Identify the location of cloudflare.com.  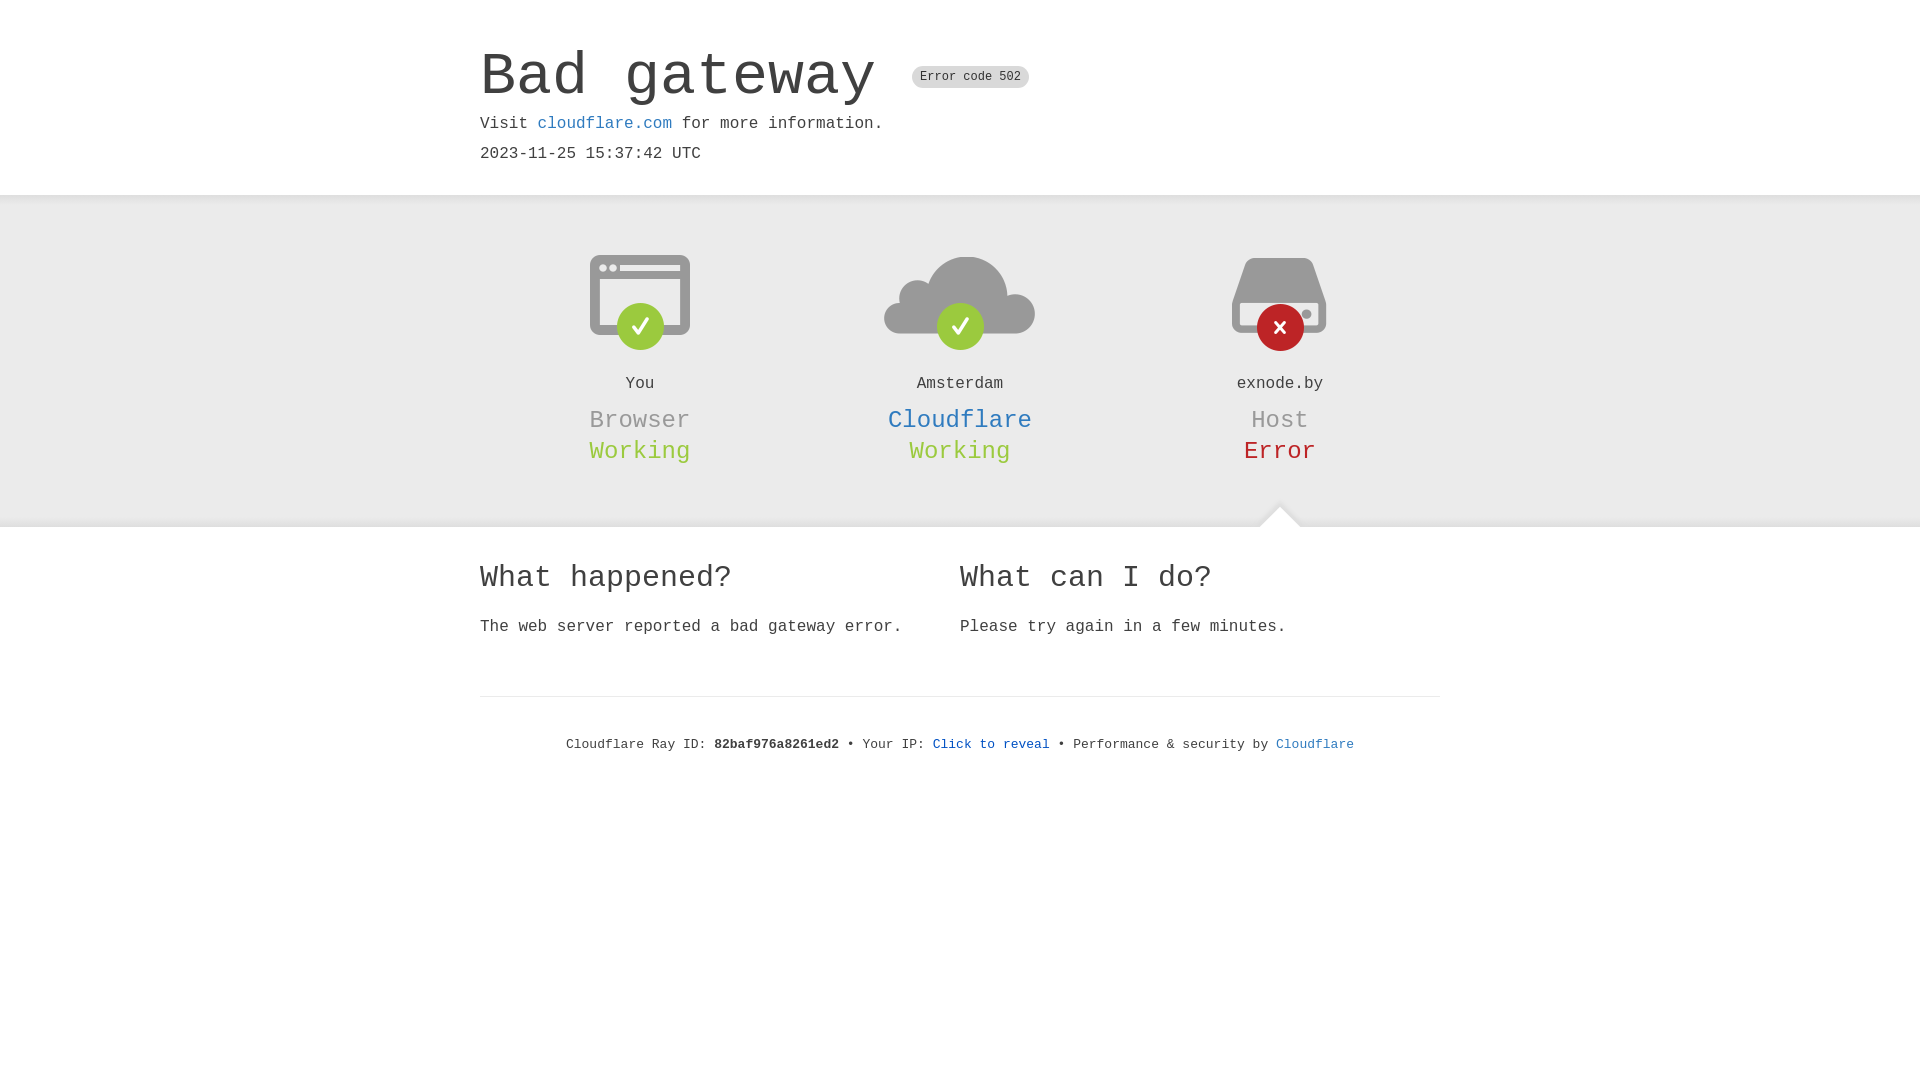
(605, 124).